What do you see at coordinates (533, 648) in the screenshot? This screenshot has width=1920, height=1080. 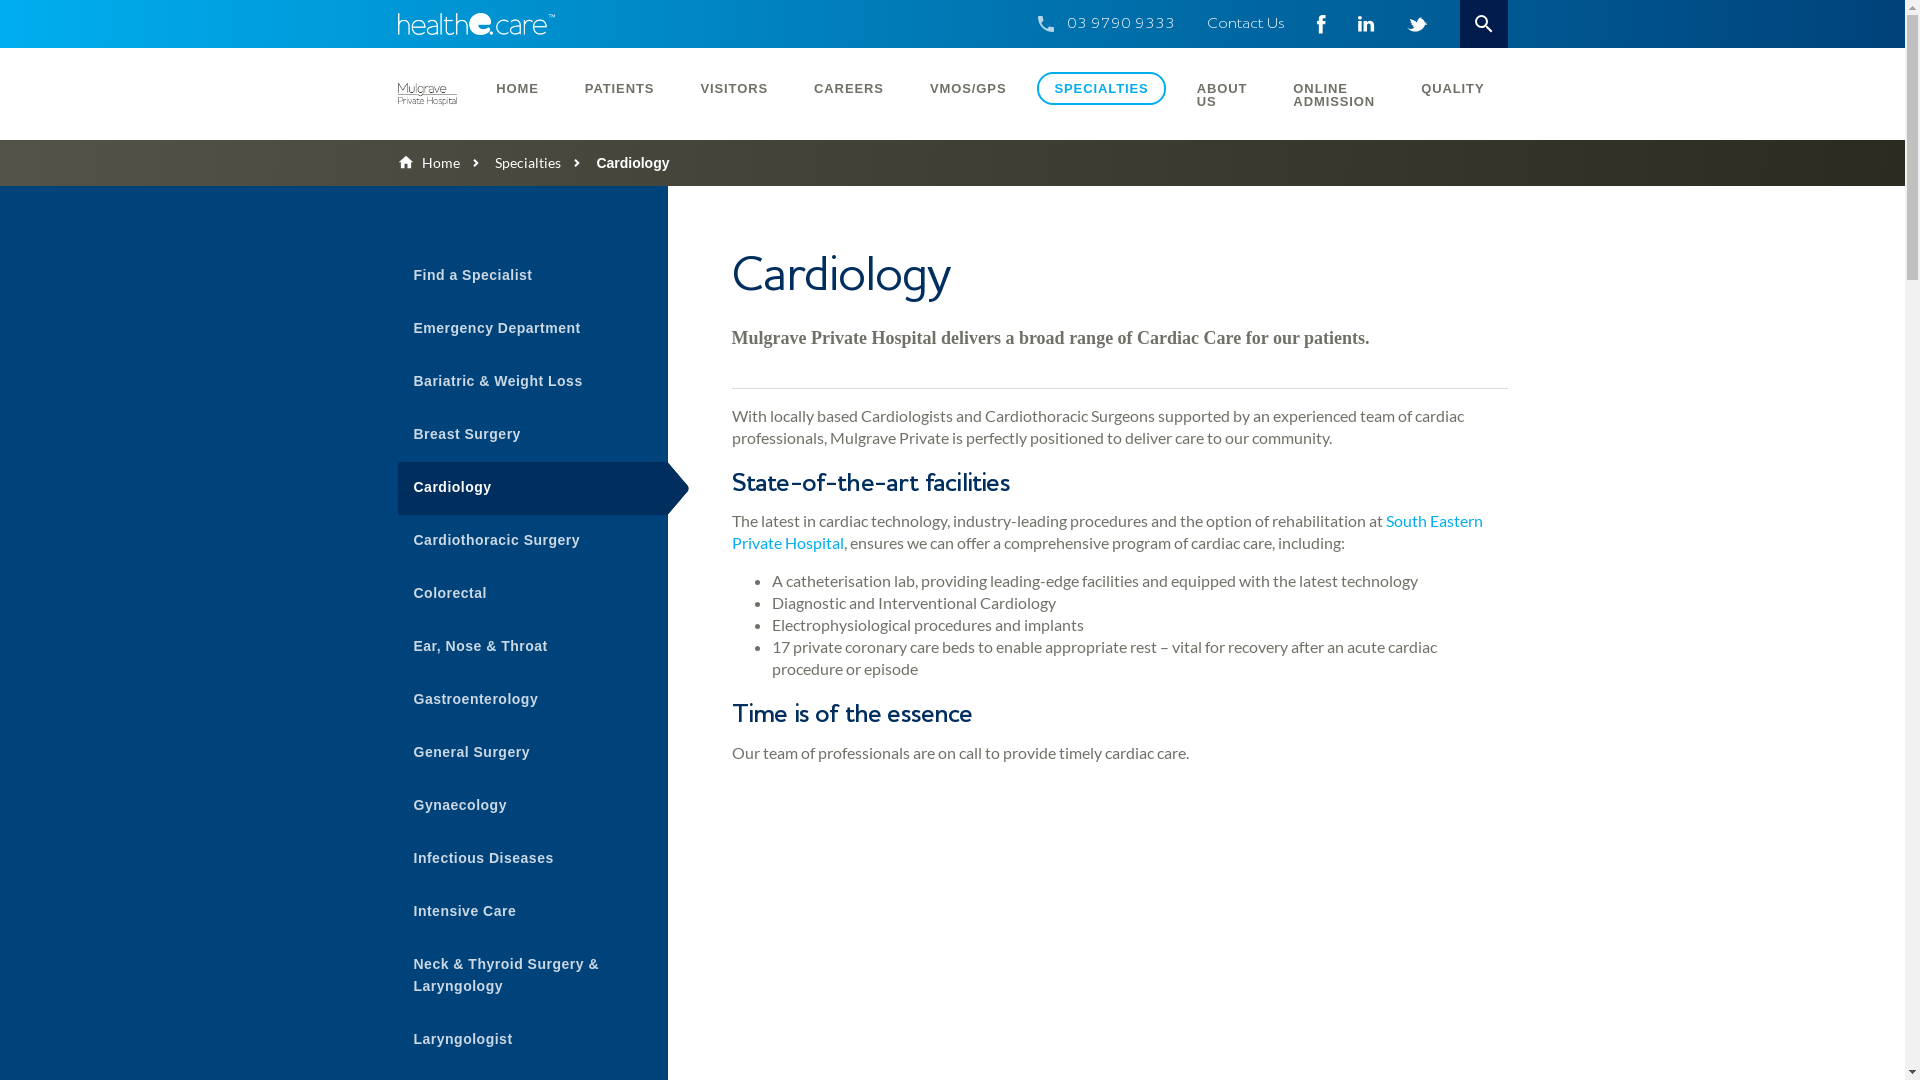 I see `Ear, Nose & Throat` at bounding box center [533, 648].